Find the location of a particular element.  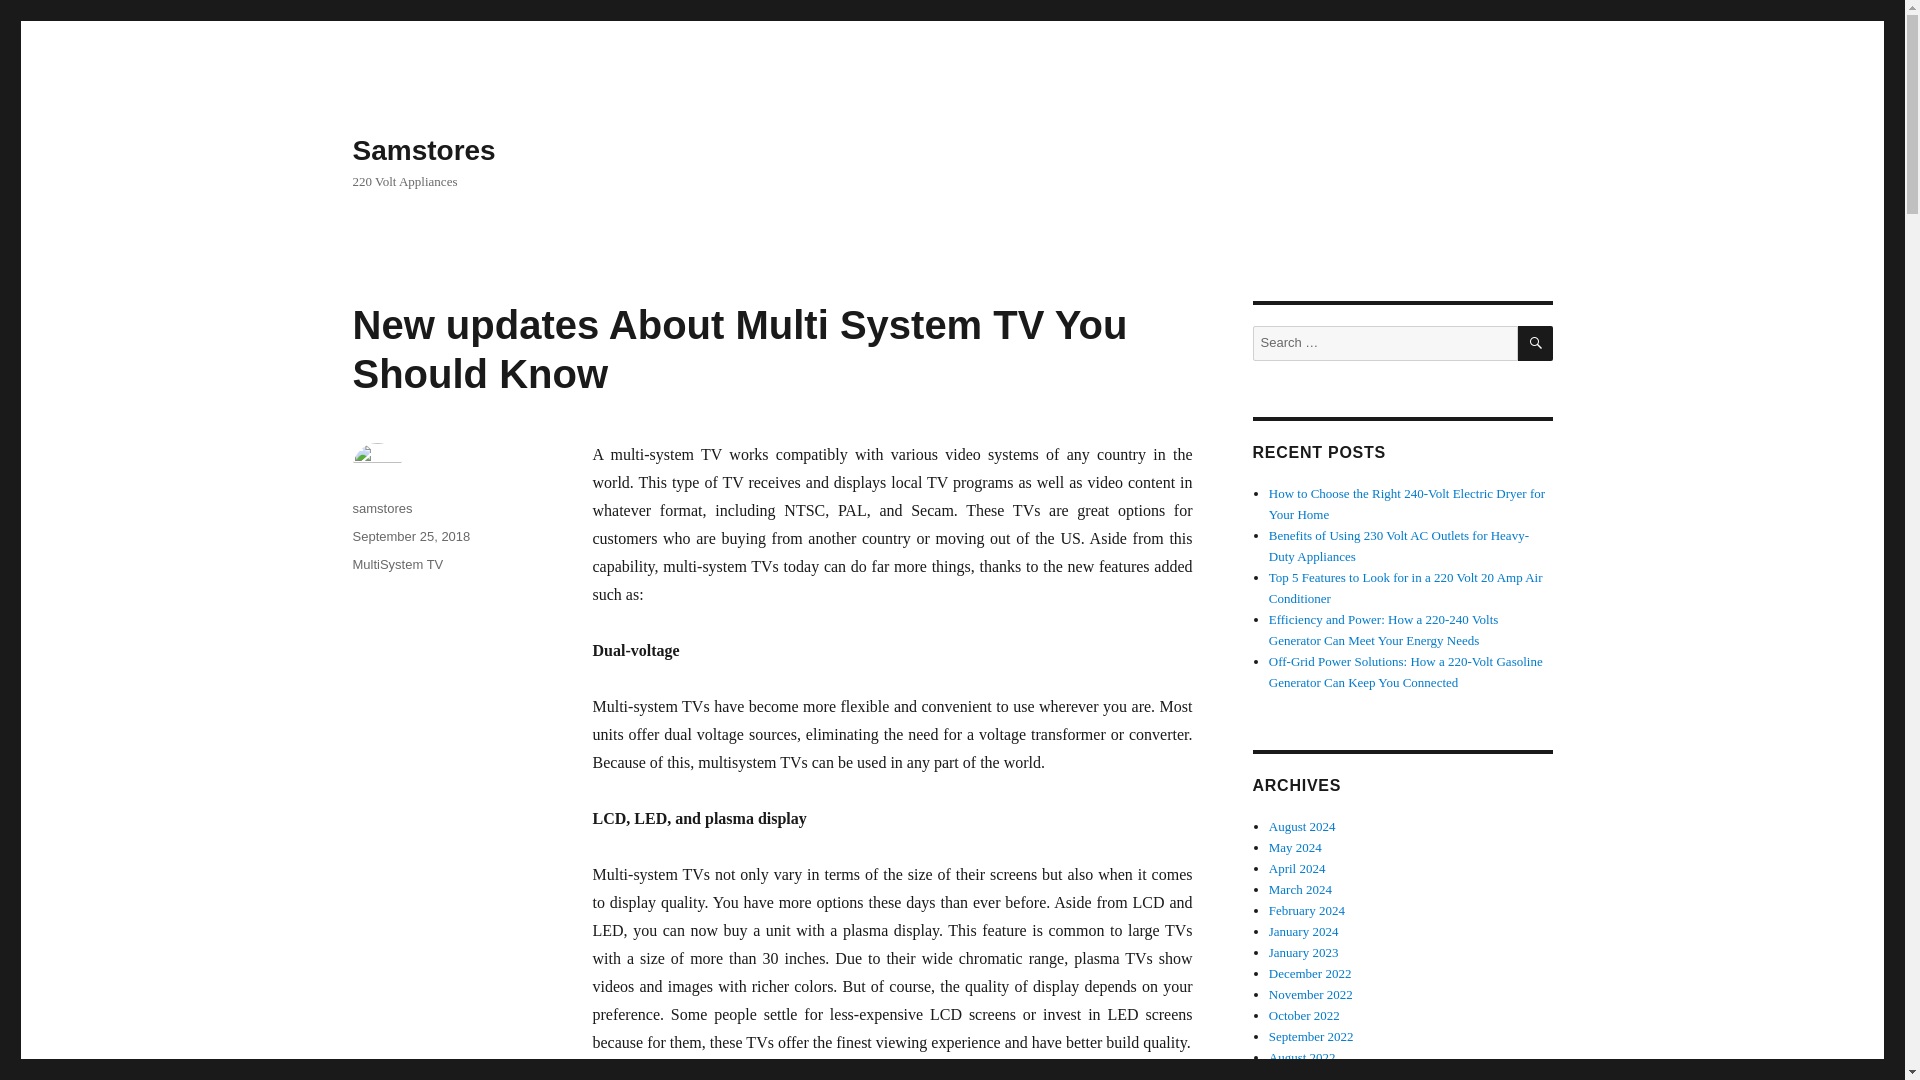

Samstores is located at coordinates (423, 150).